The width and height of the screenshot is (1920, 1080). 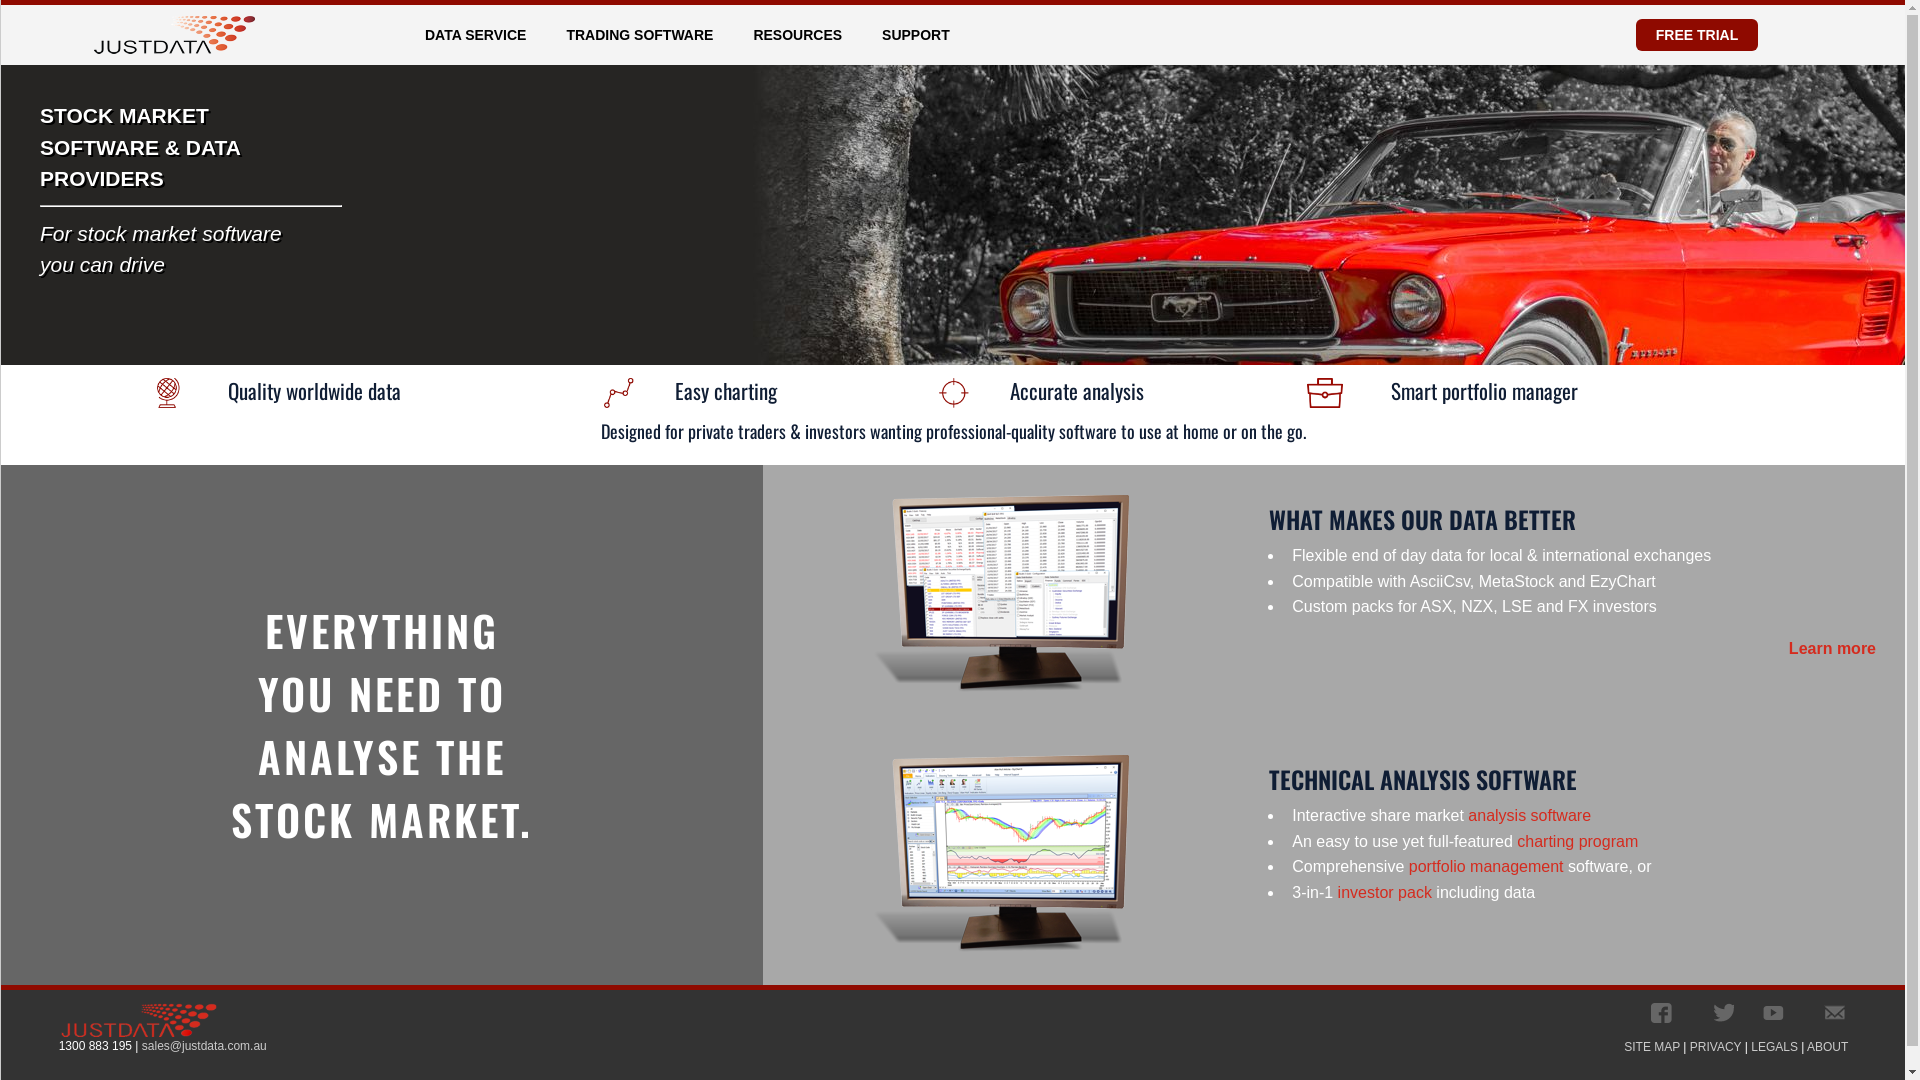 I want to click on charting program, so click(x=1578, y=842).